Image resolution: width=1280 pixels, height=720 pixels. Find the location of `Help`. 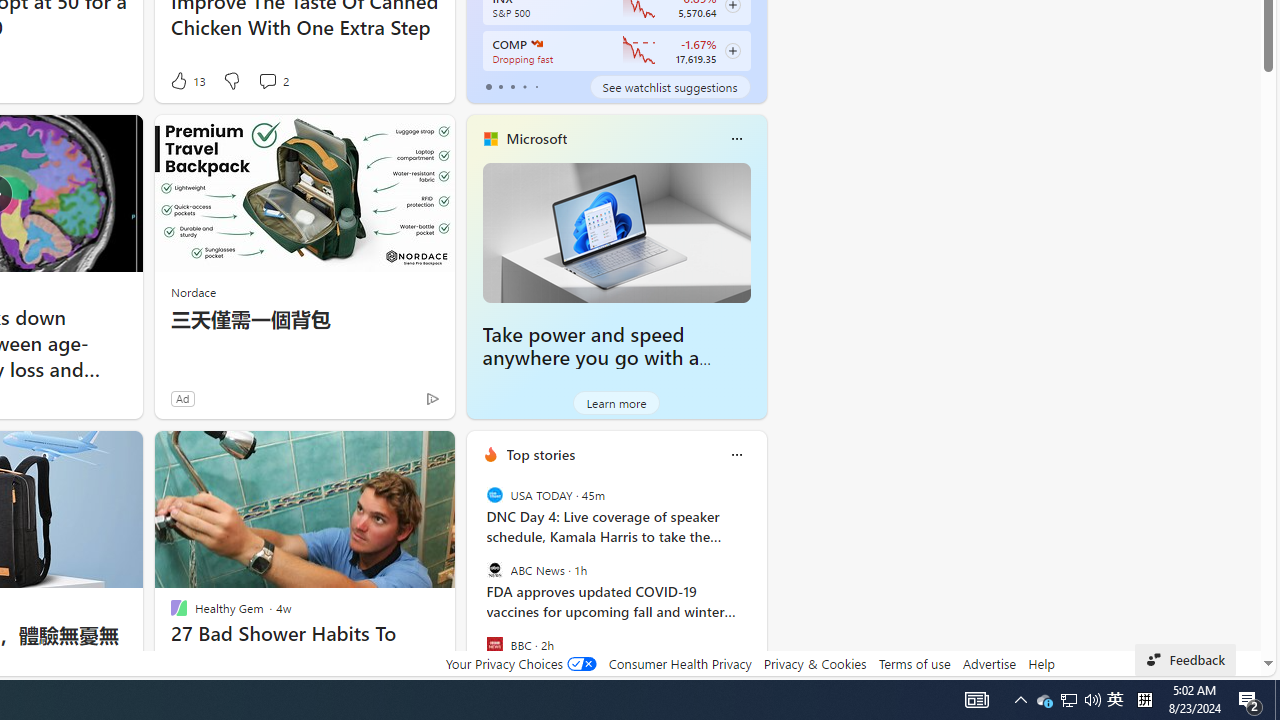

Help is located at coordinates (1040, 663).